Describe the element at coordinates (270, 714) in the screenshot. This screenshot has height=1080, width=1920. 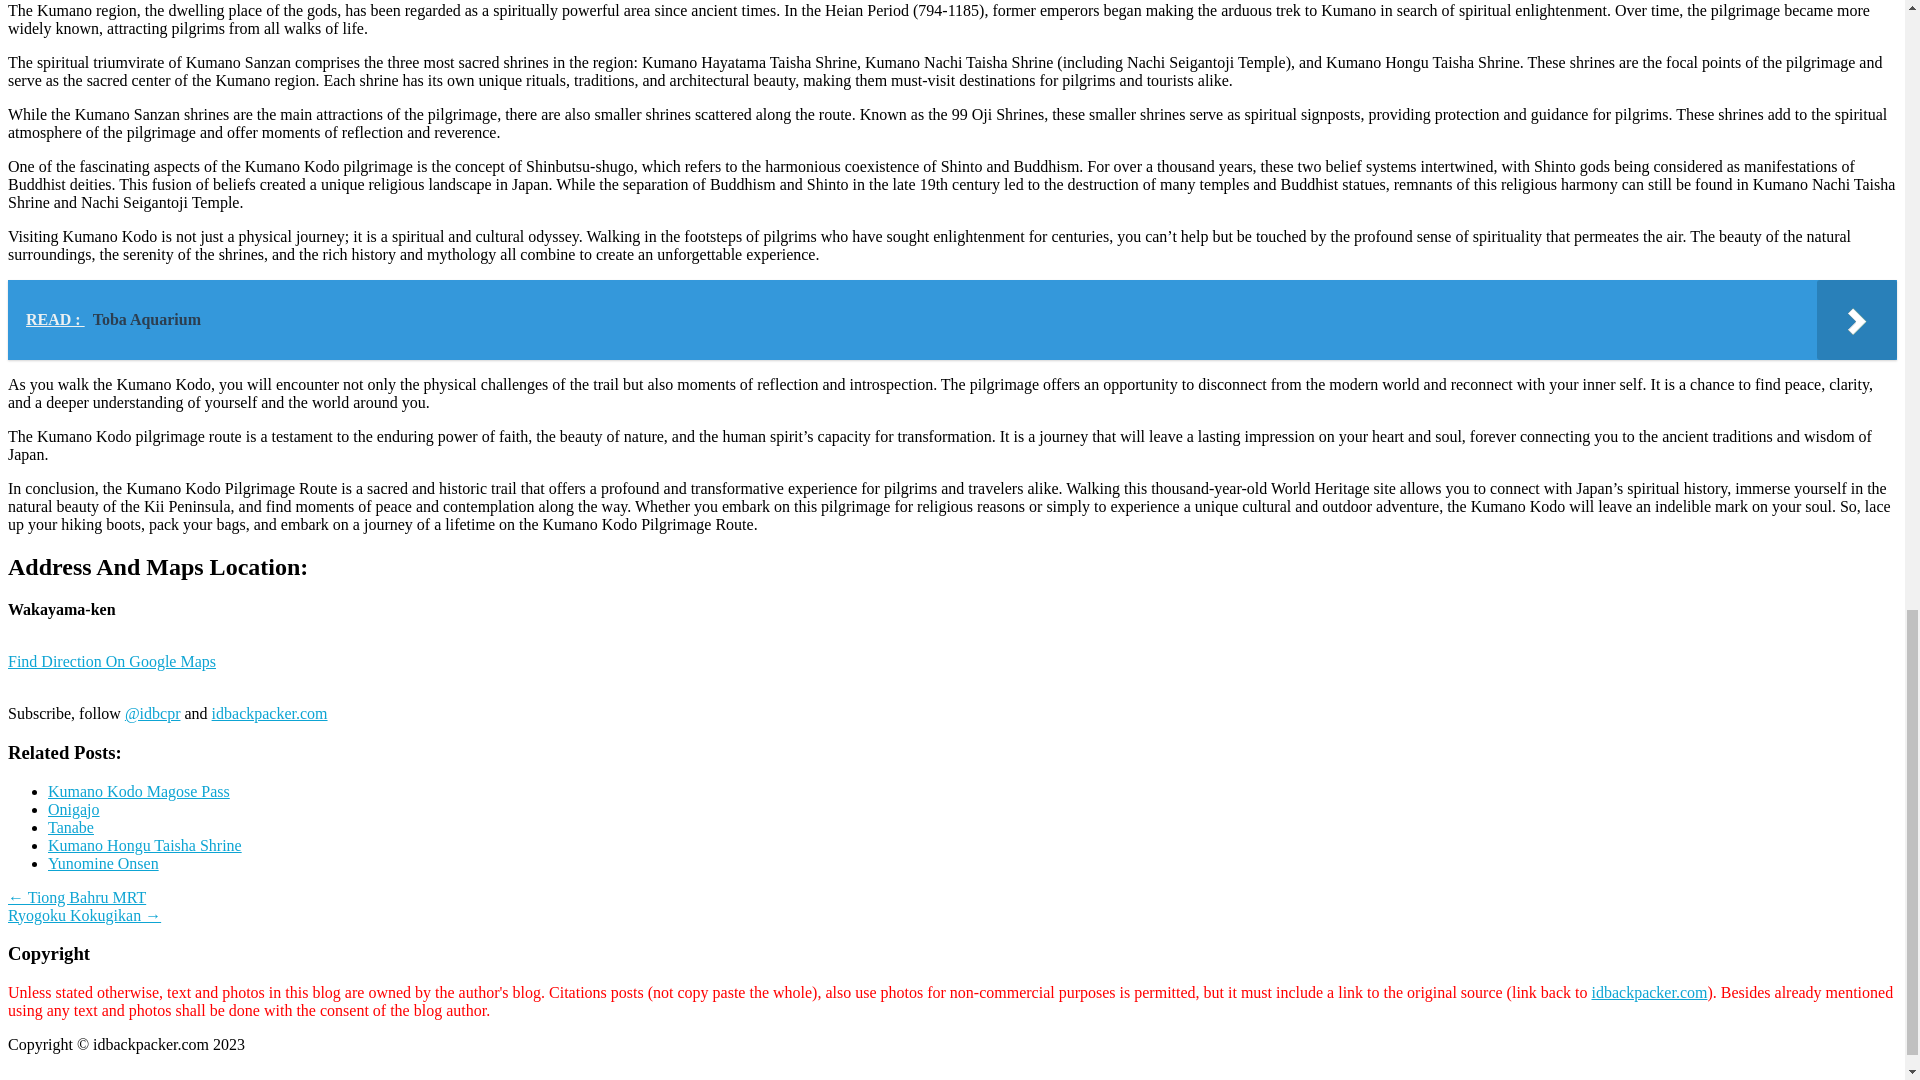
I see `idbackpacker.com` at that location.